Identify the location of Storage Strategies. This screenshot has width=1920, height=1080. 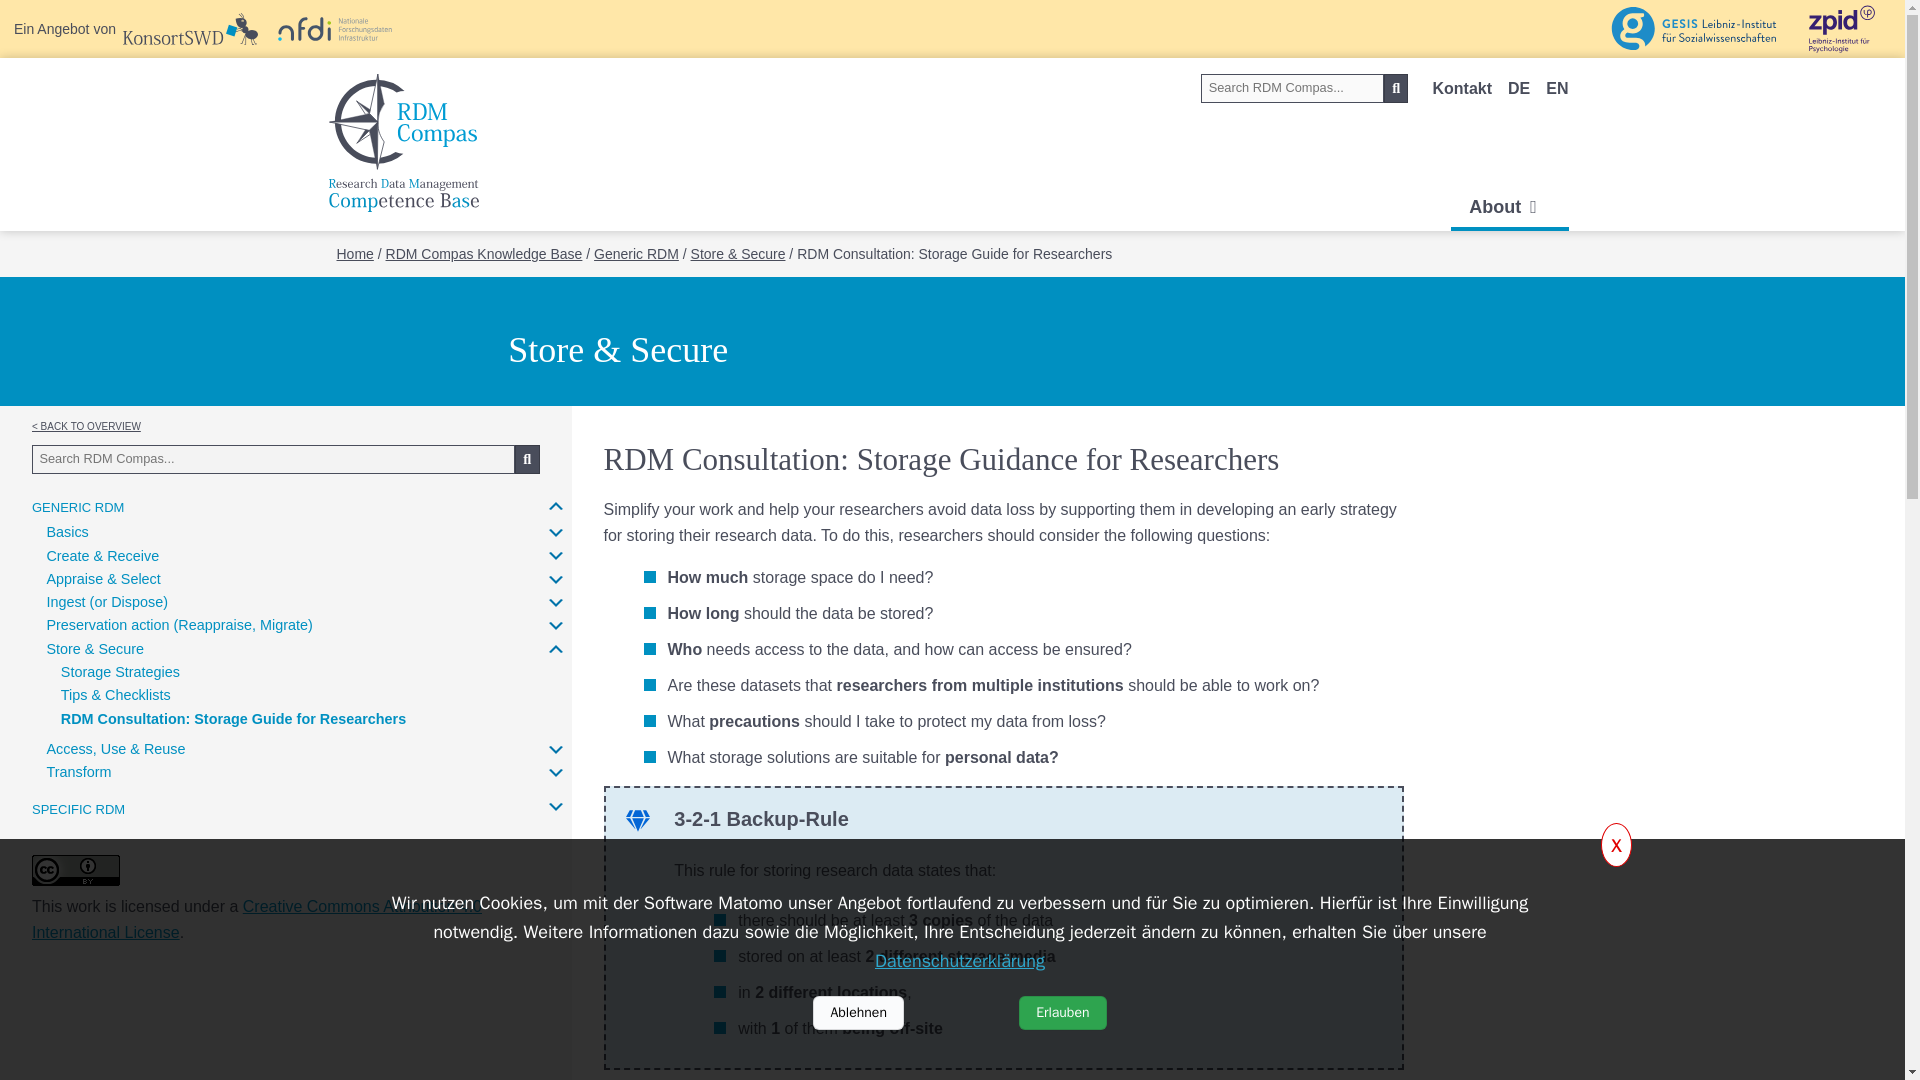
(120, 672).